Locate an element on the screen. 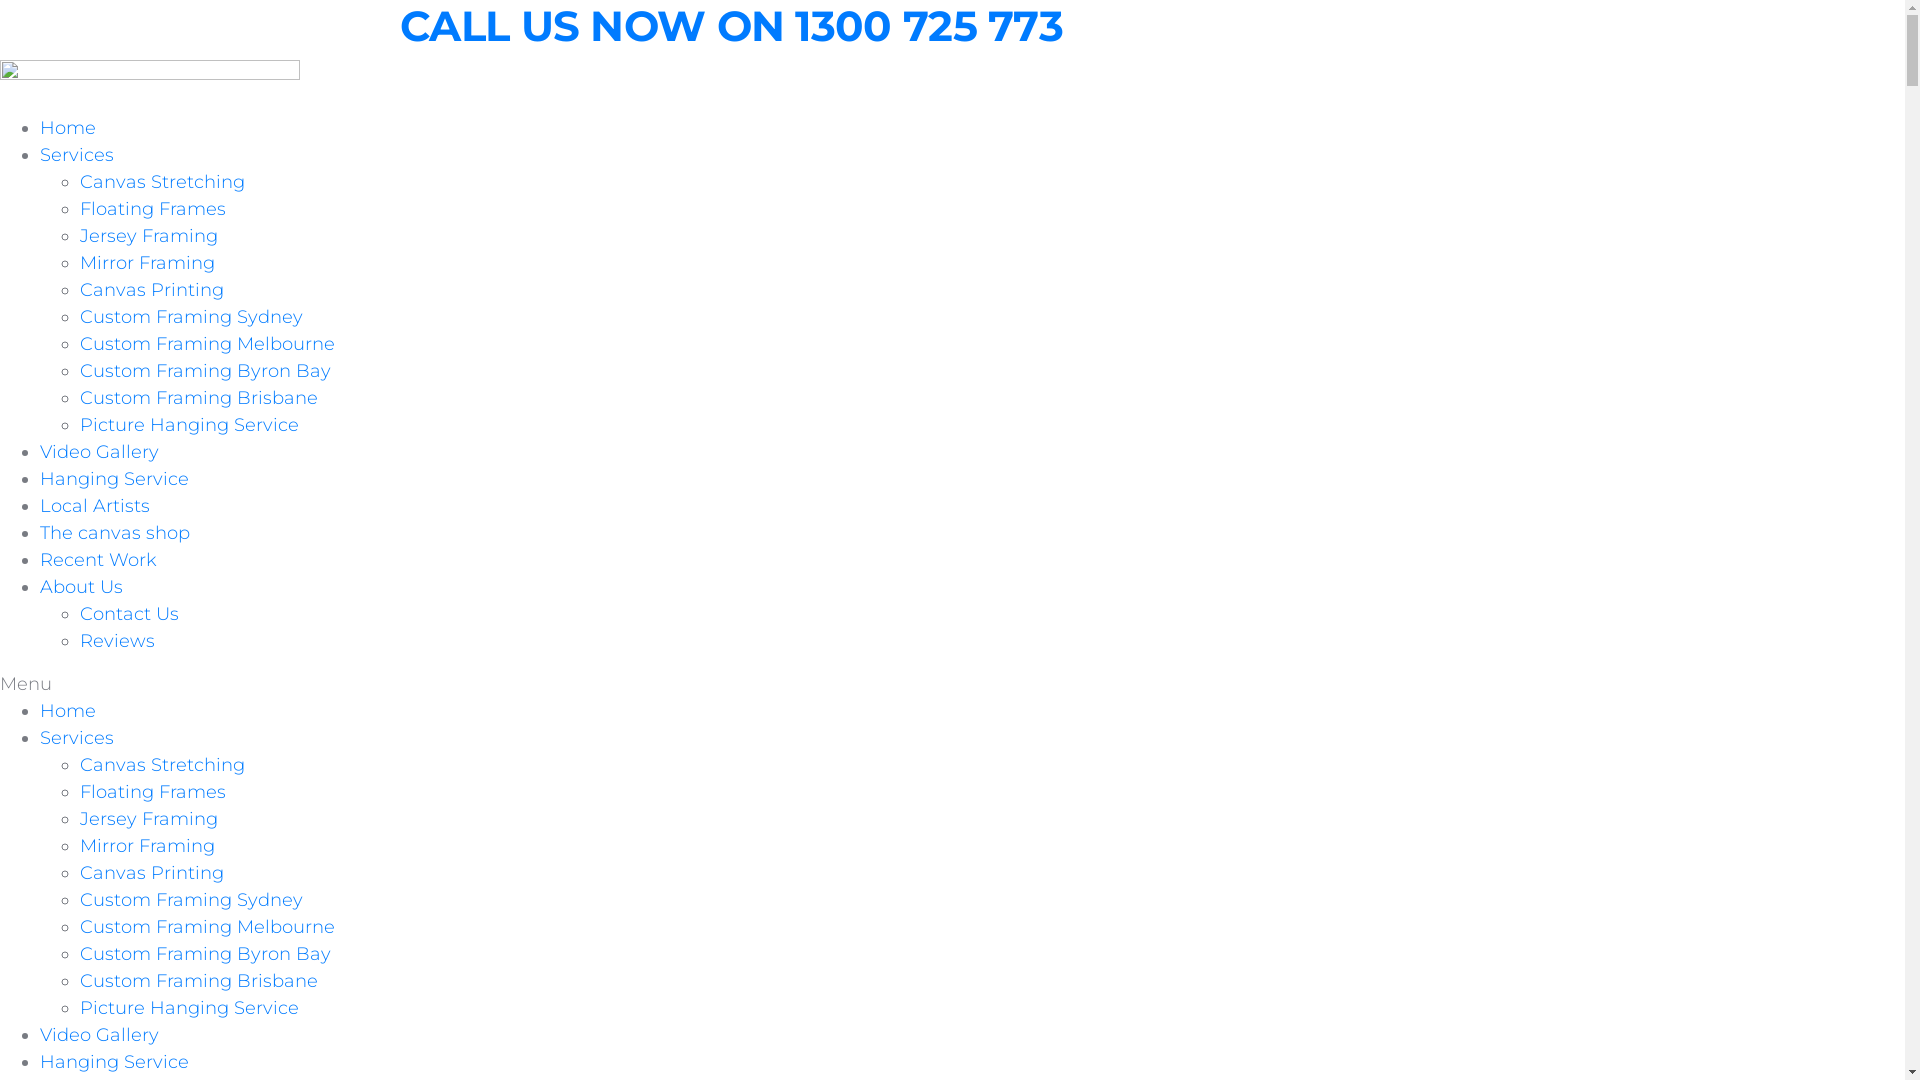 The image size is (1920, 1080). Canvas Printing is located at coordinates (152, 290).